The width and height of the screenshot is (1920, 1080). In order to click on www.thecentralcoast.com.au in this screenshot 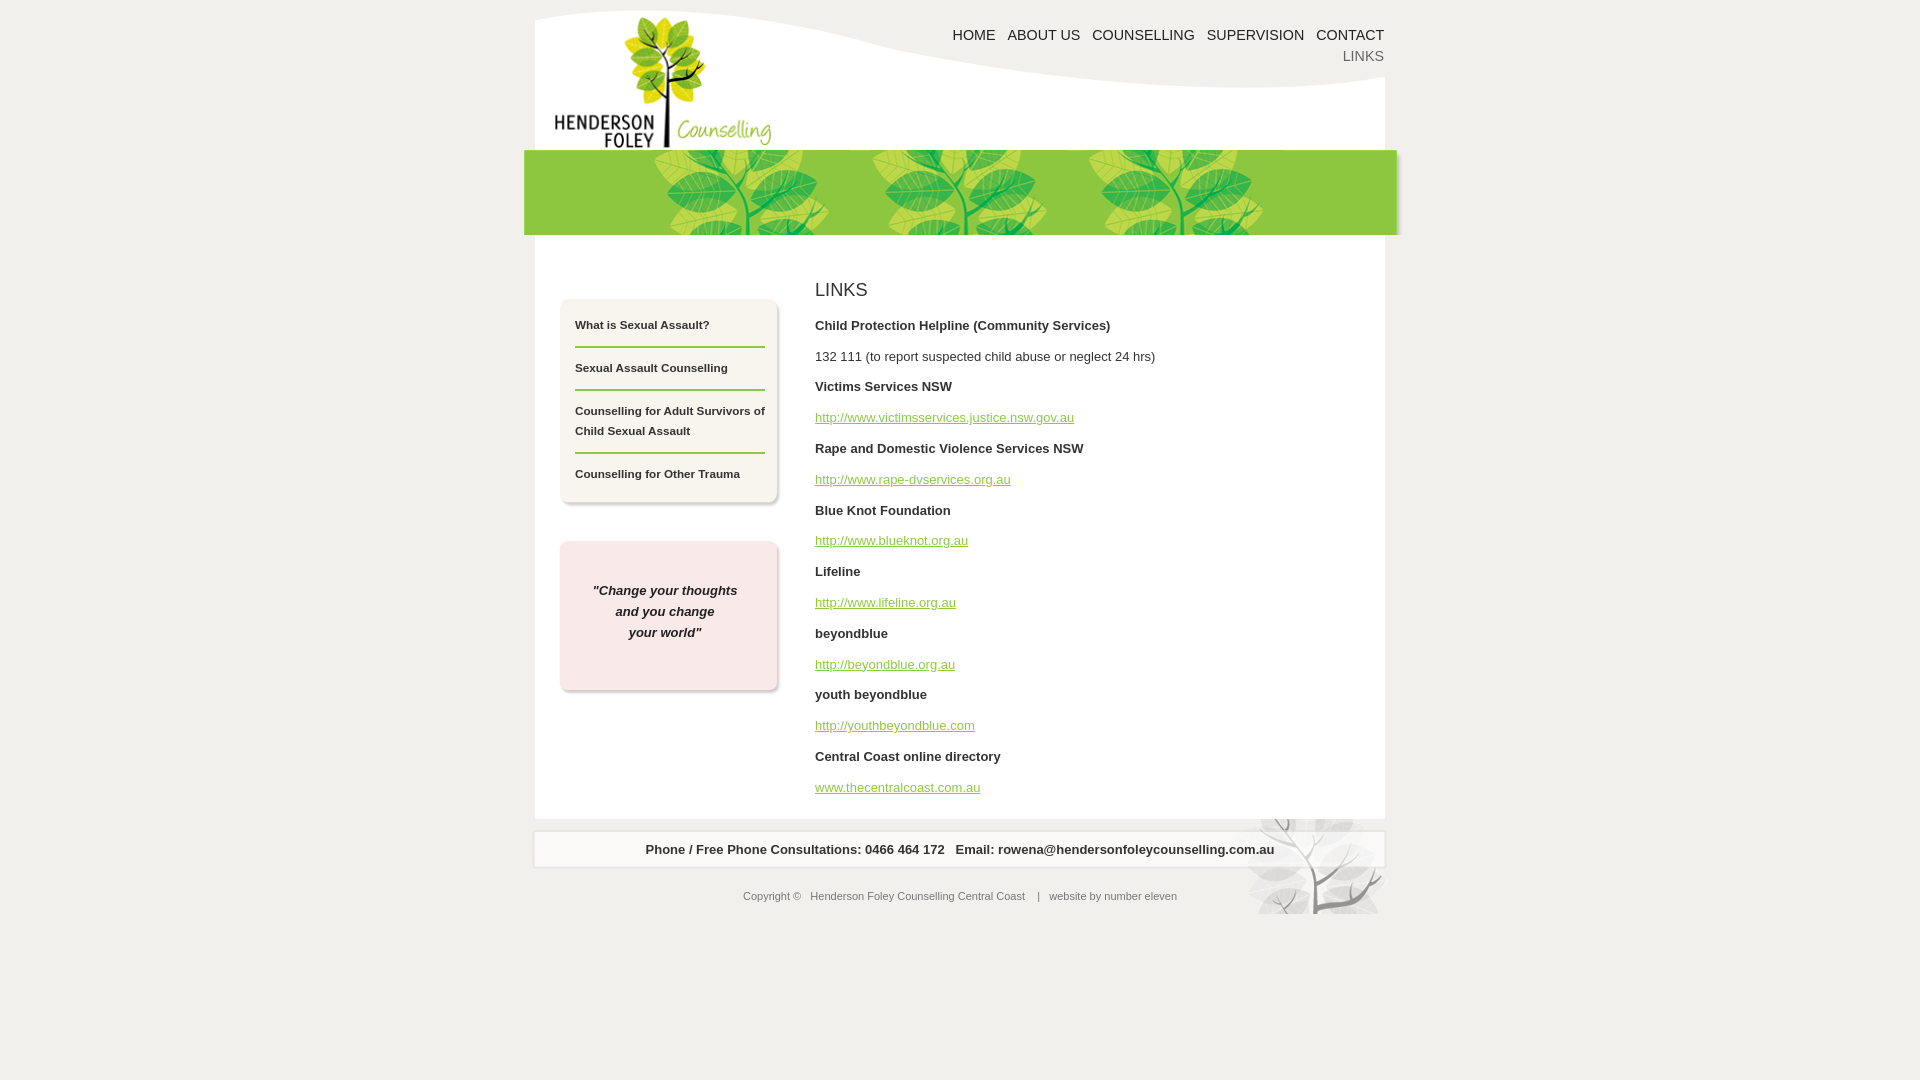, I will do `click(897, 788)`.